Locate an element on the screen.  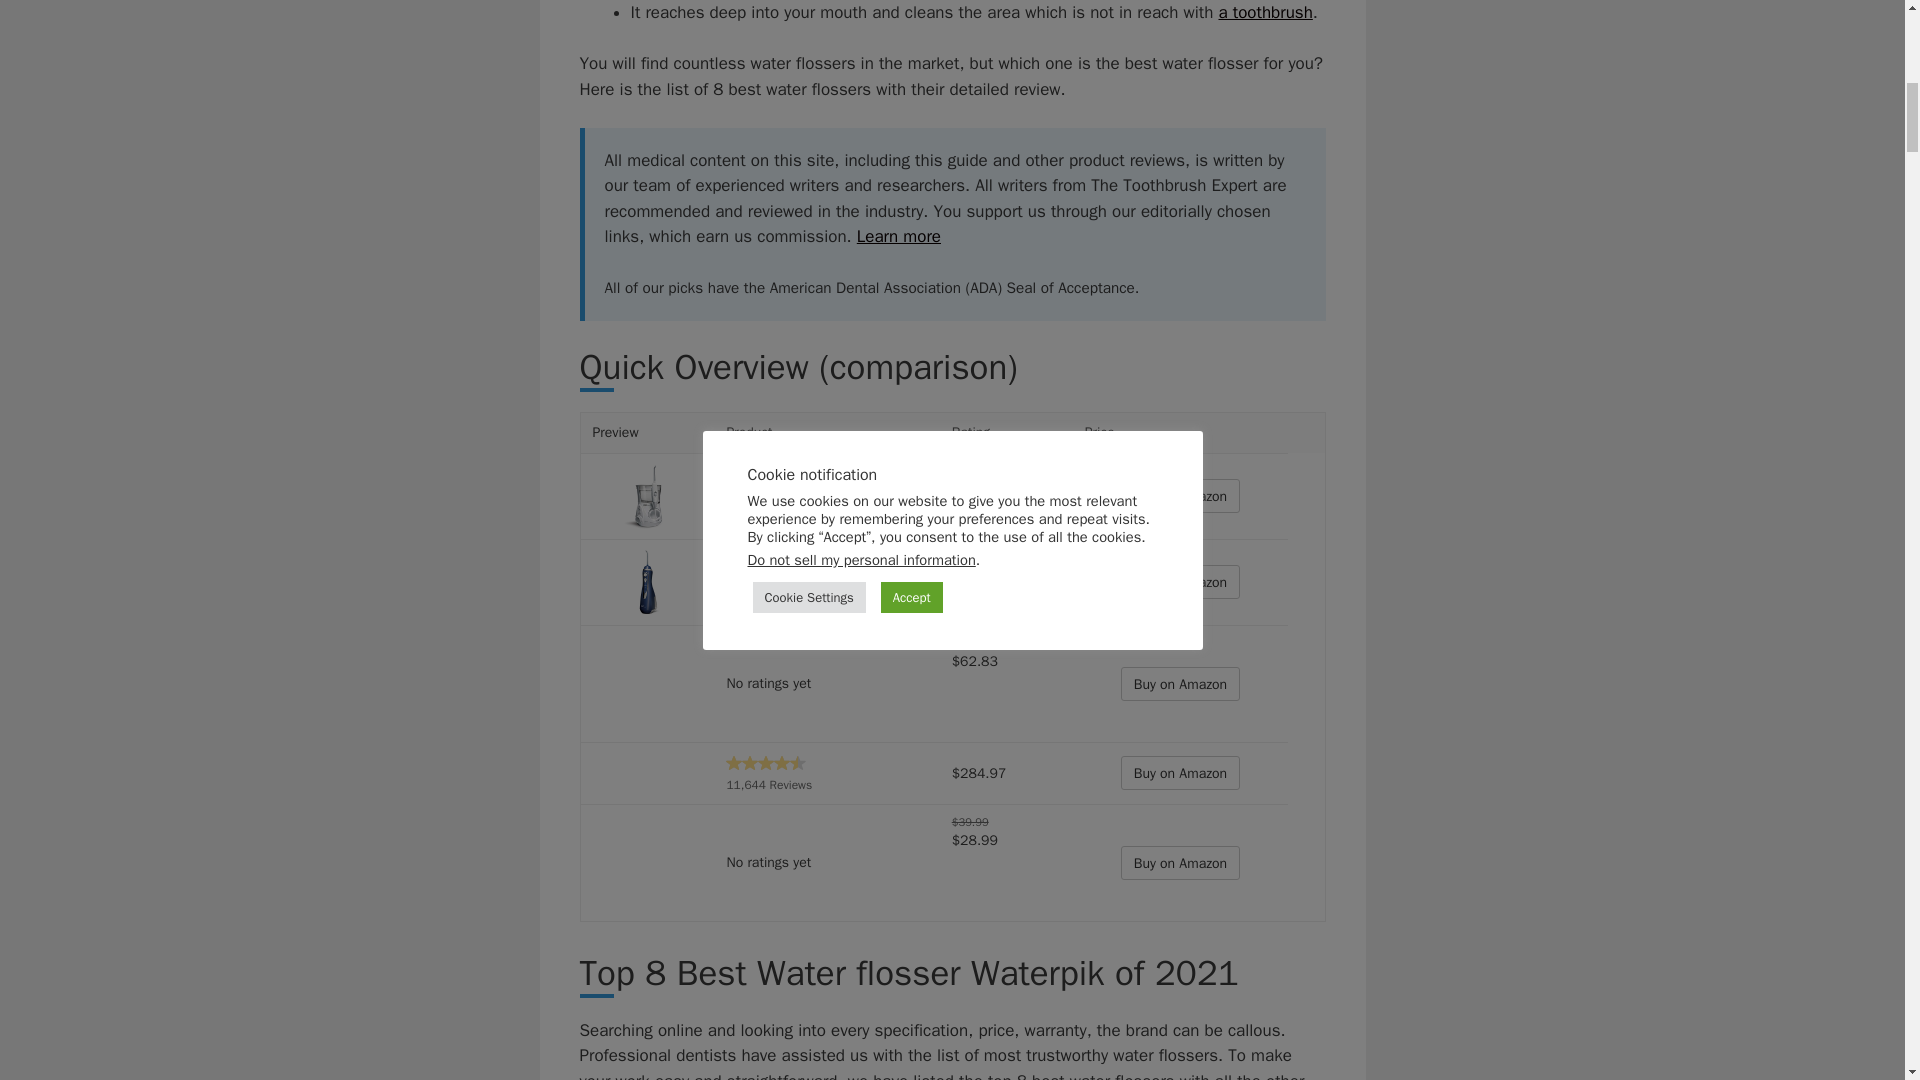
Learn more is located at coordinates (898, 236).